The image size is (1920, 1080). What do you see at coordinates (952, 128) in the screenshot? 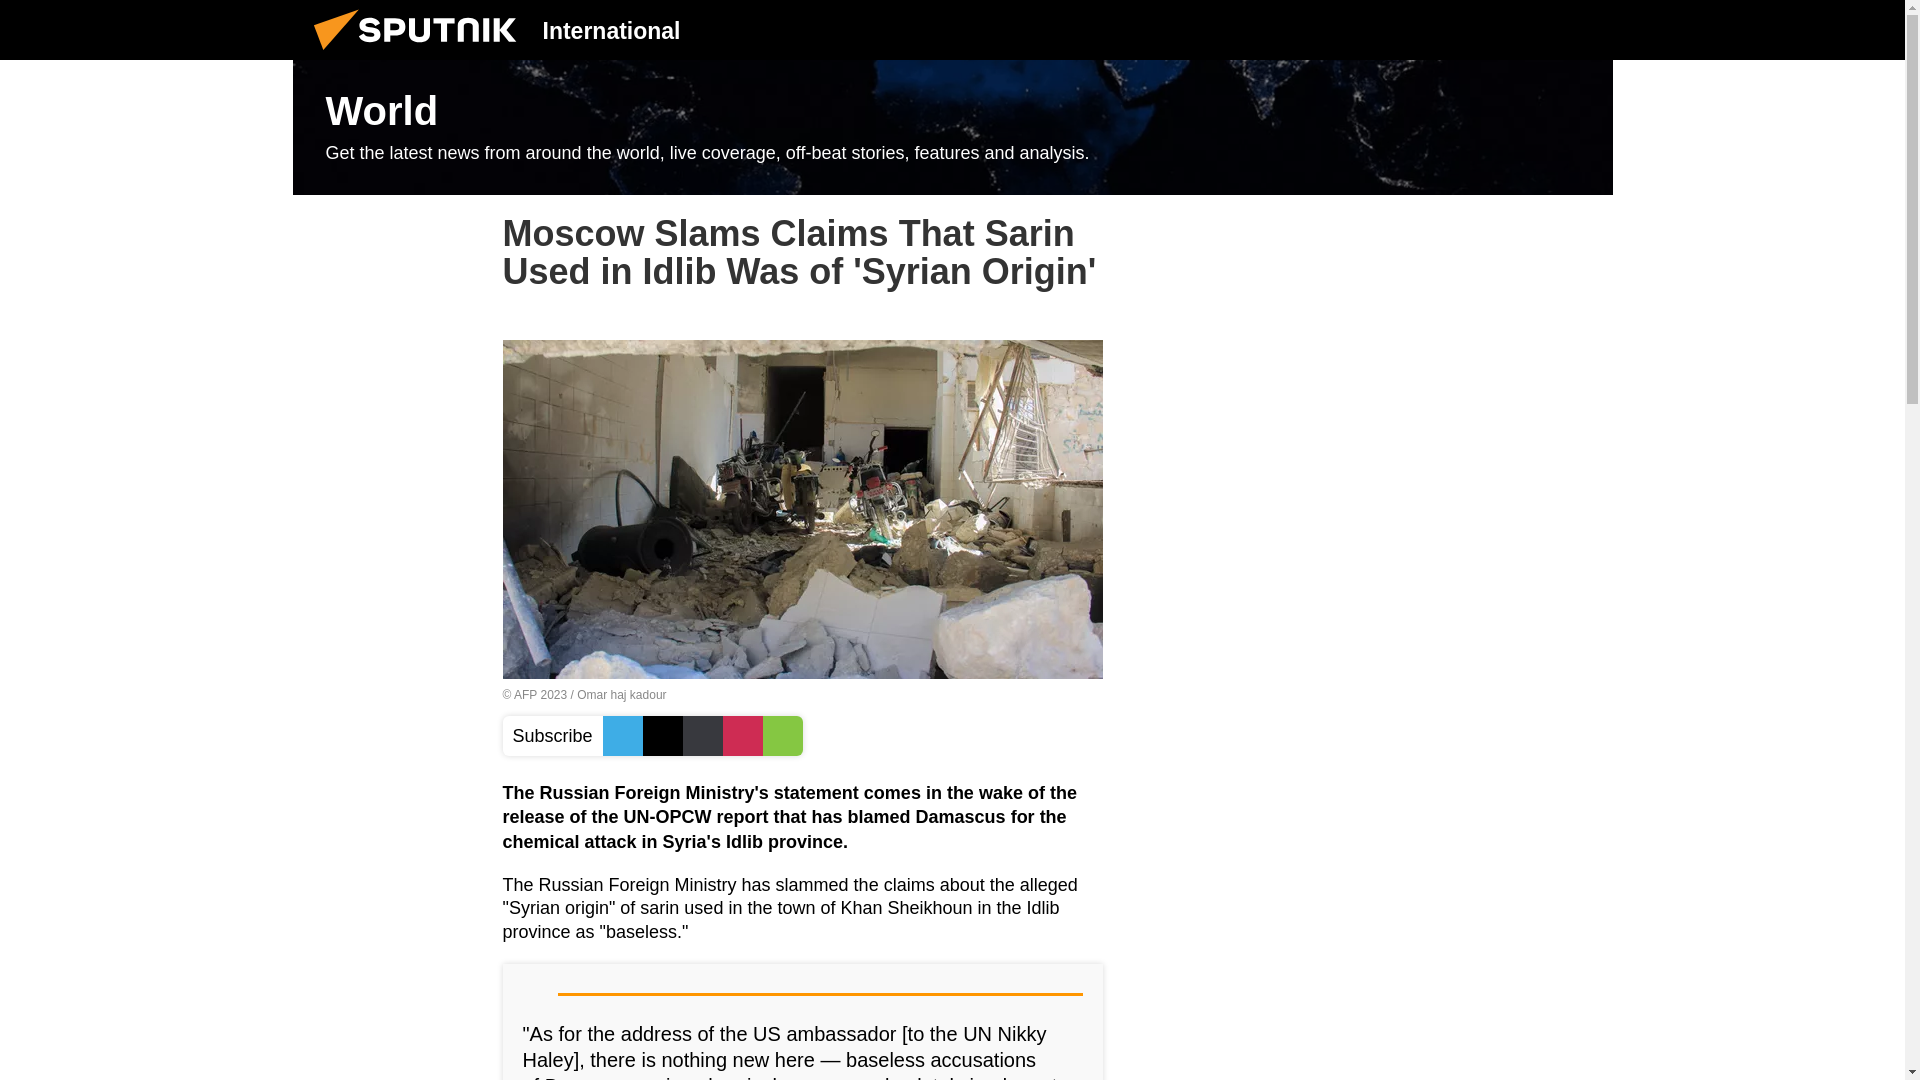
I see `World` at bounding box center [952, 128].